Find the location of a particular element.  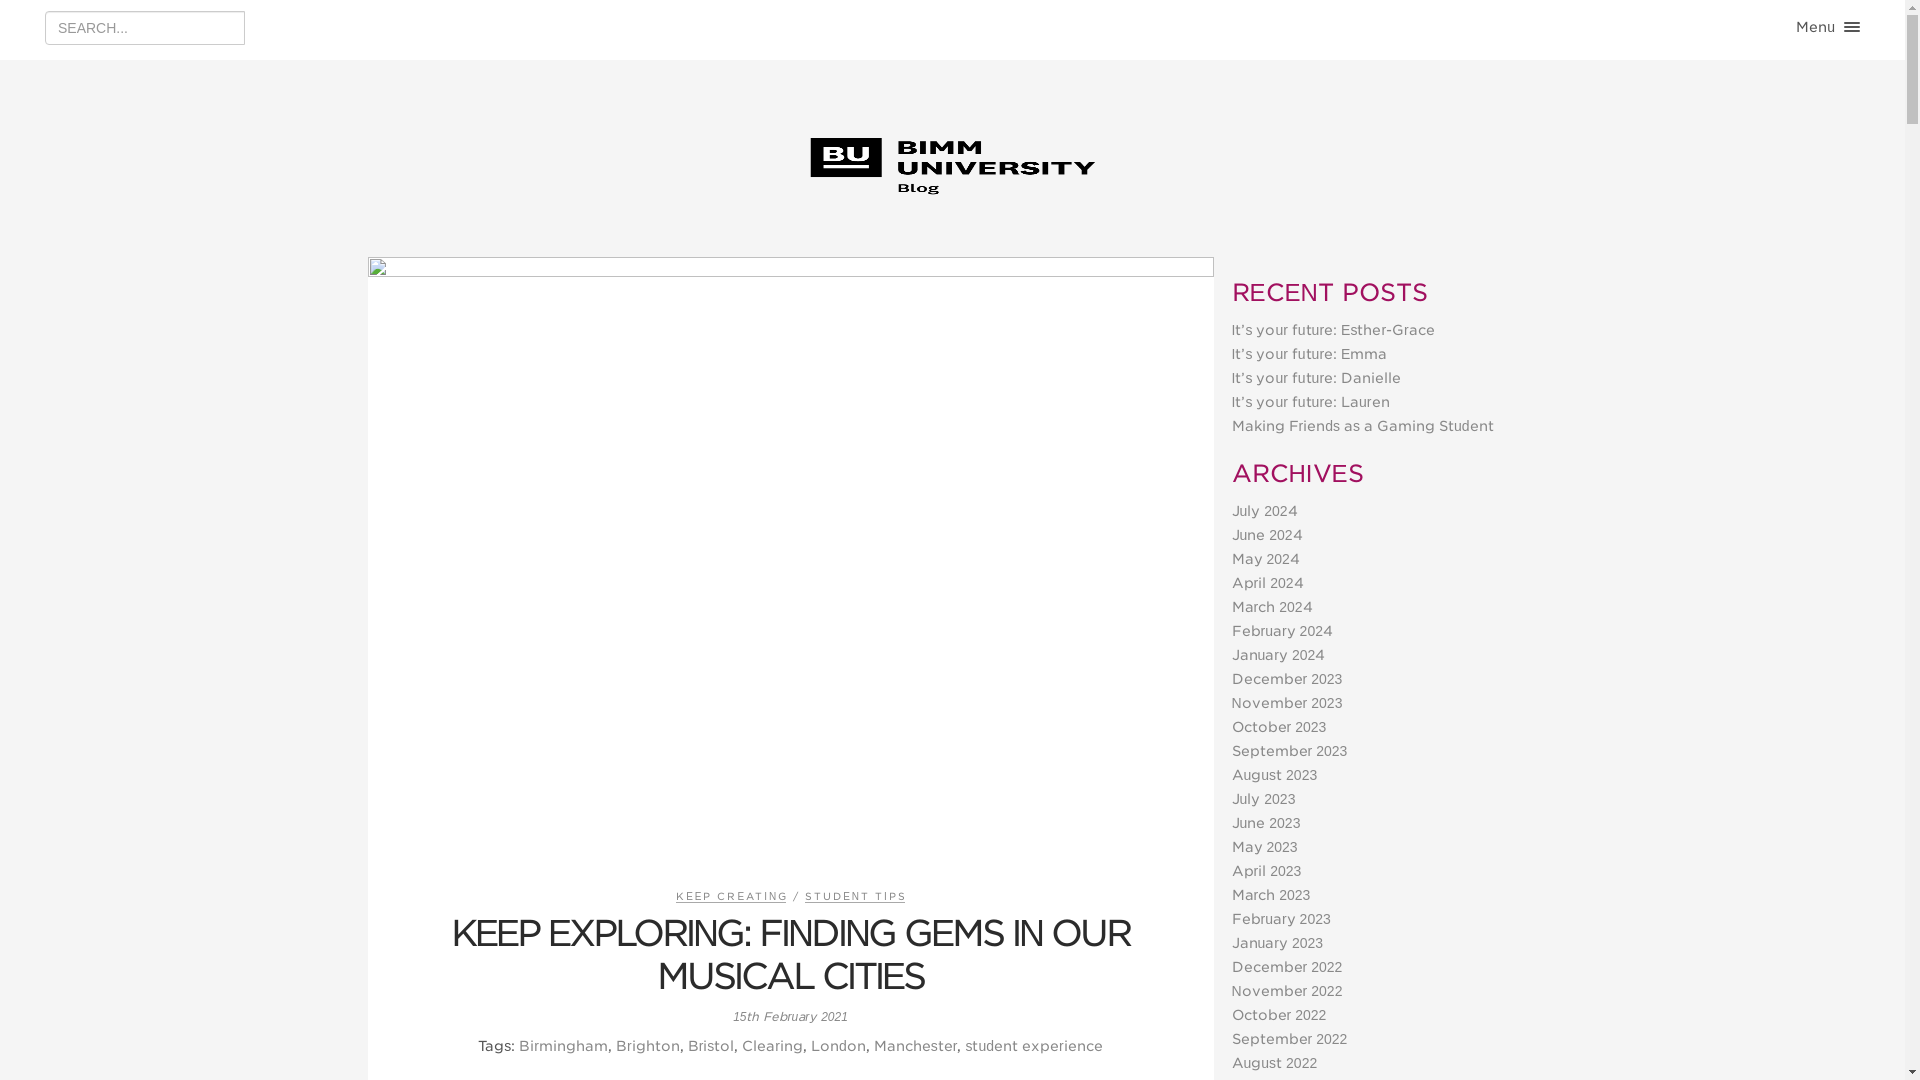

Bristol is located at coordinates (711, 1046).